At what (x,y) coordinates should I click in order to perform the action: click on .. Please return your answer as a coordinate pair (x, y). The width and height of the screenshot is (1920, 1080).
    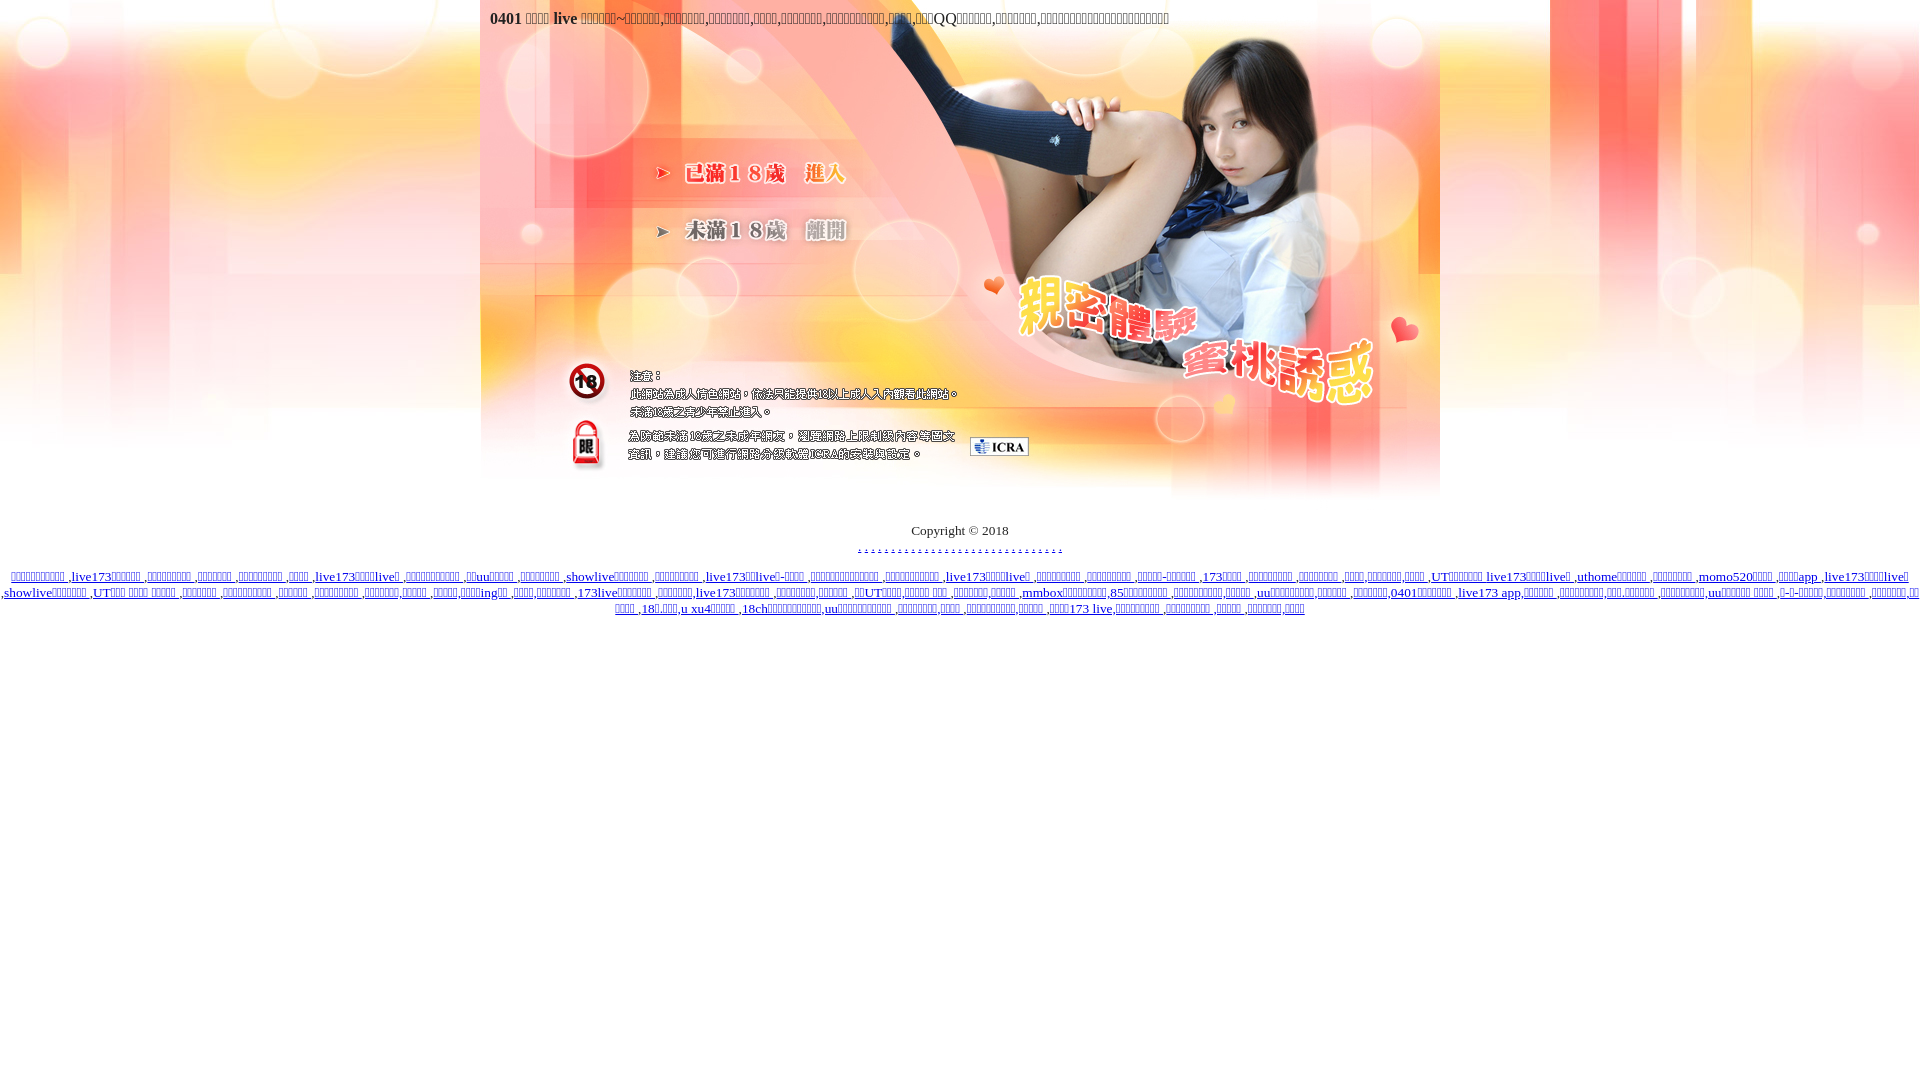
    Looking at the image, I should click on (940, 546).